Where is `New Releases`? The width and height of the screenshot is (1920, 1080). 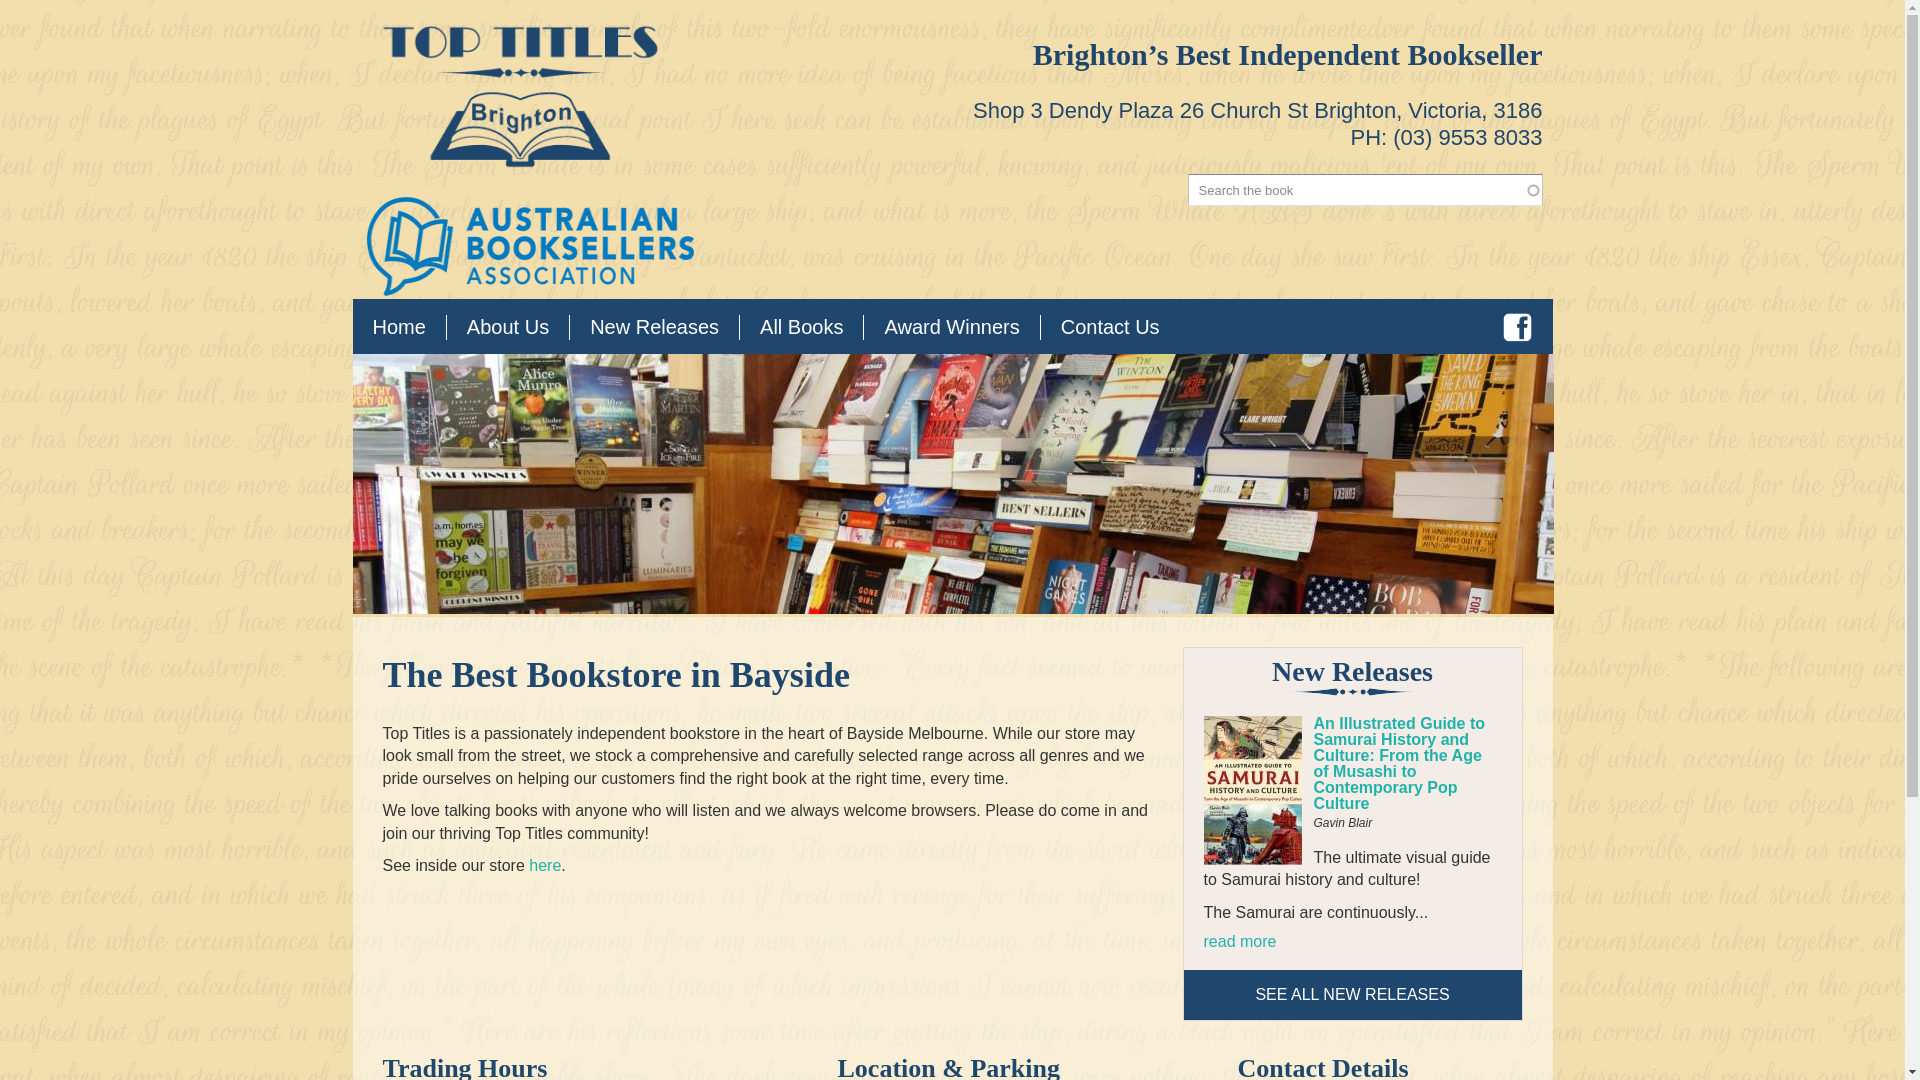 New Releases is located at coordinates (654, 328).